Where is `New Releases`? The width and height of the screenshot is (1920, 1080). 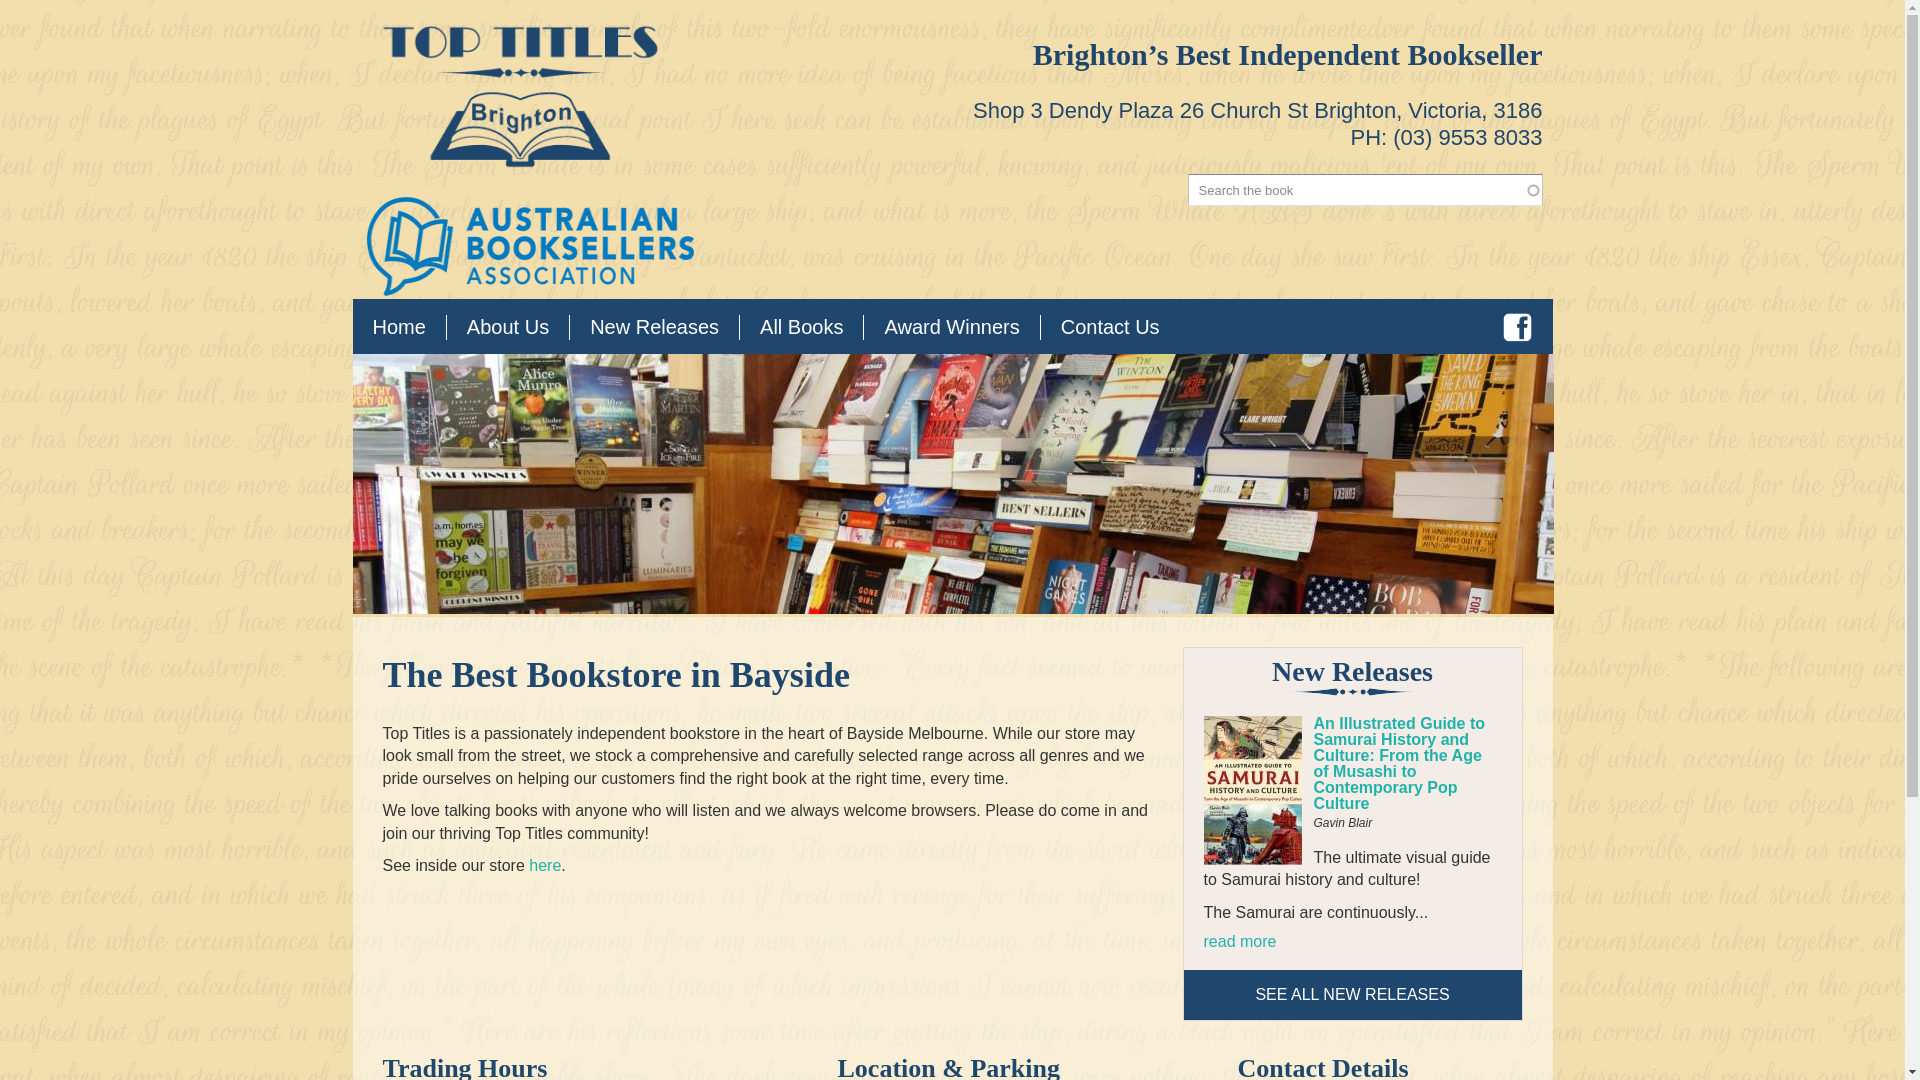 New Releases is located at coordinates (654, 328).